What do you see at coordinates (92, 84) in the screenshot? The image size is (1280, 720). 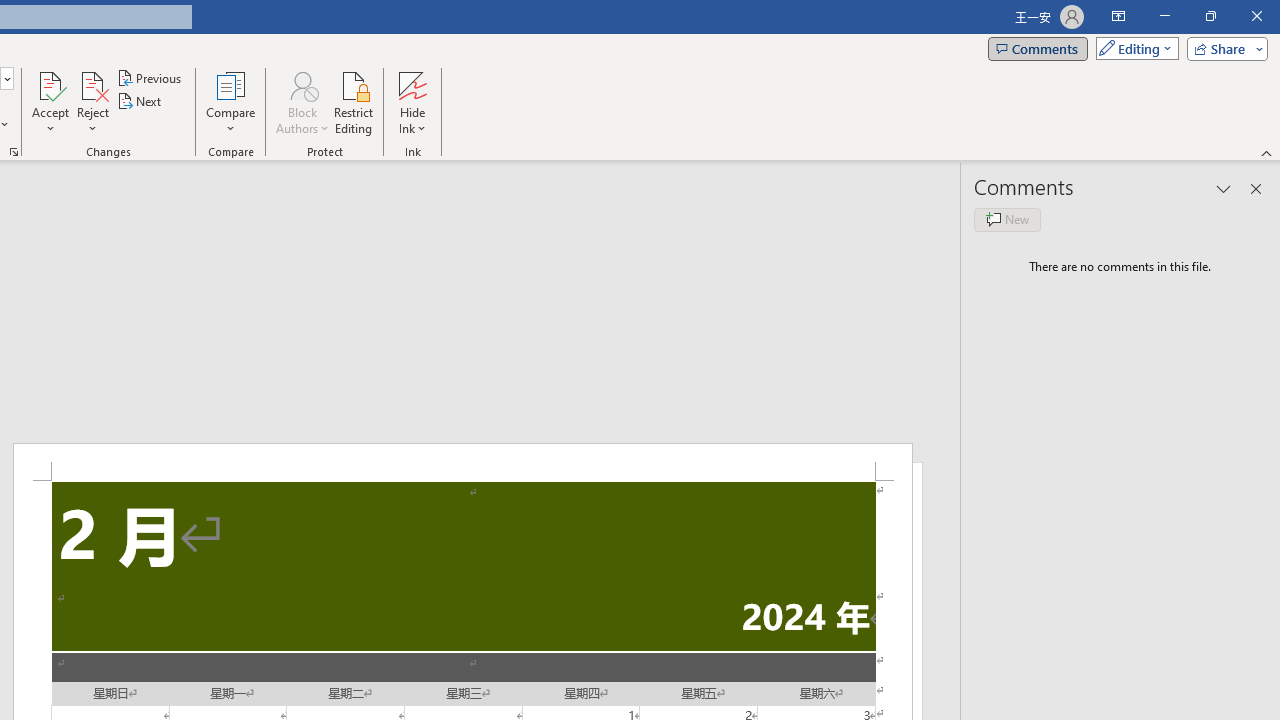 I see `Reject and Move to Next` at bounding box center [92, 84].